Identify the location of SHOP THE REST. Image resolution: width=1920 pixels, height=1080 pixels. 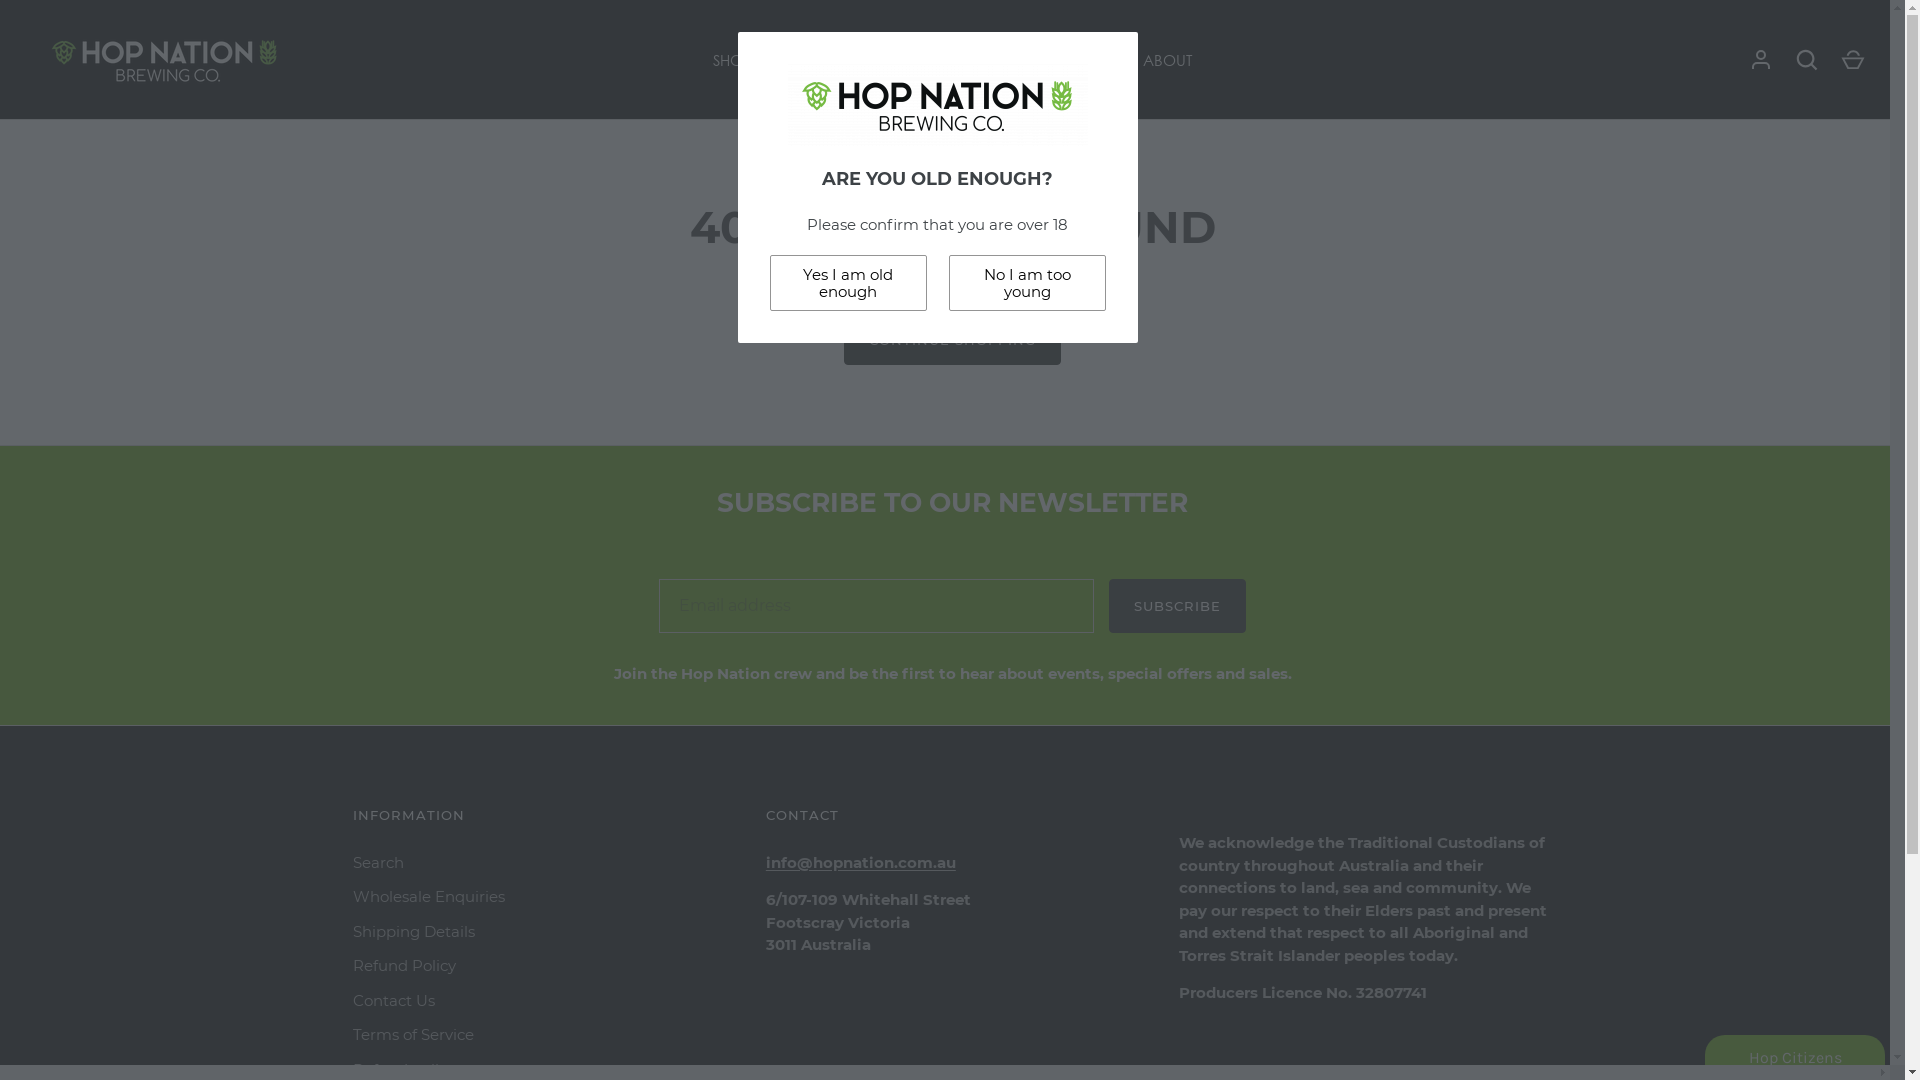
(861, 60).